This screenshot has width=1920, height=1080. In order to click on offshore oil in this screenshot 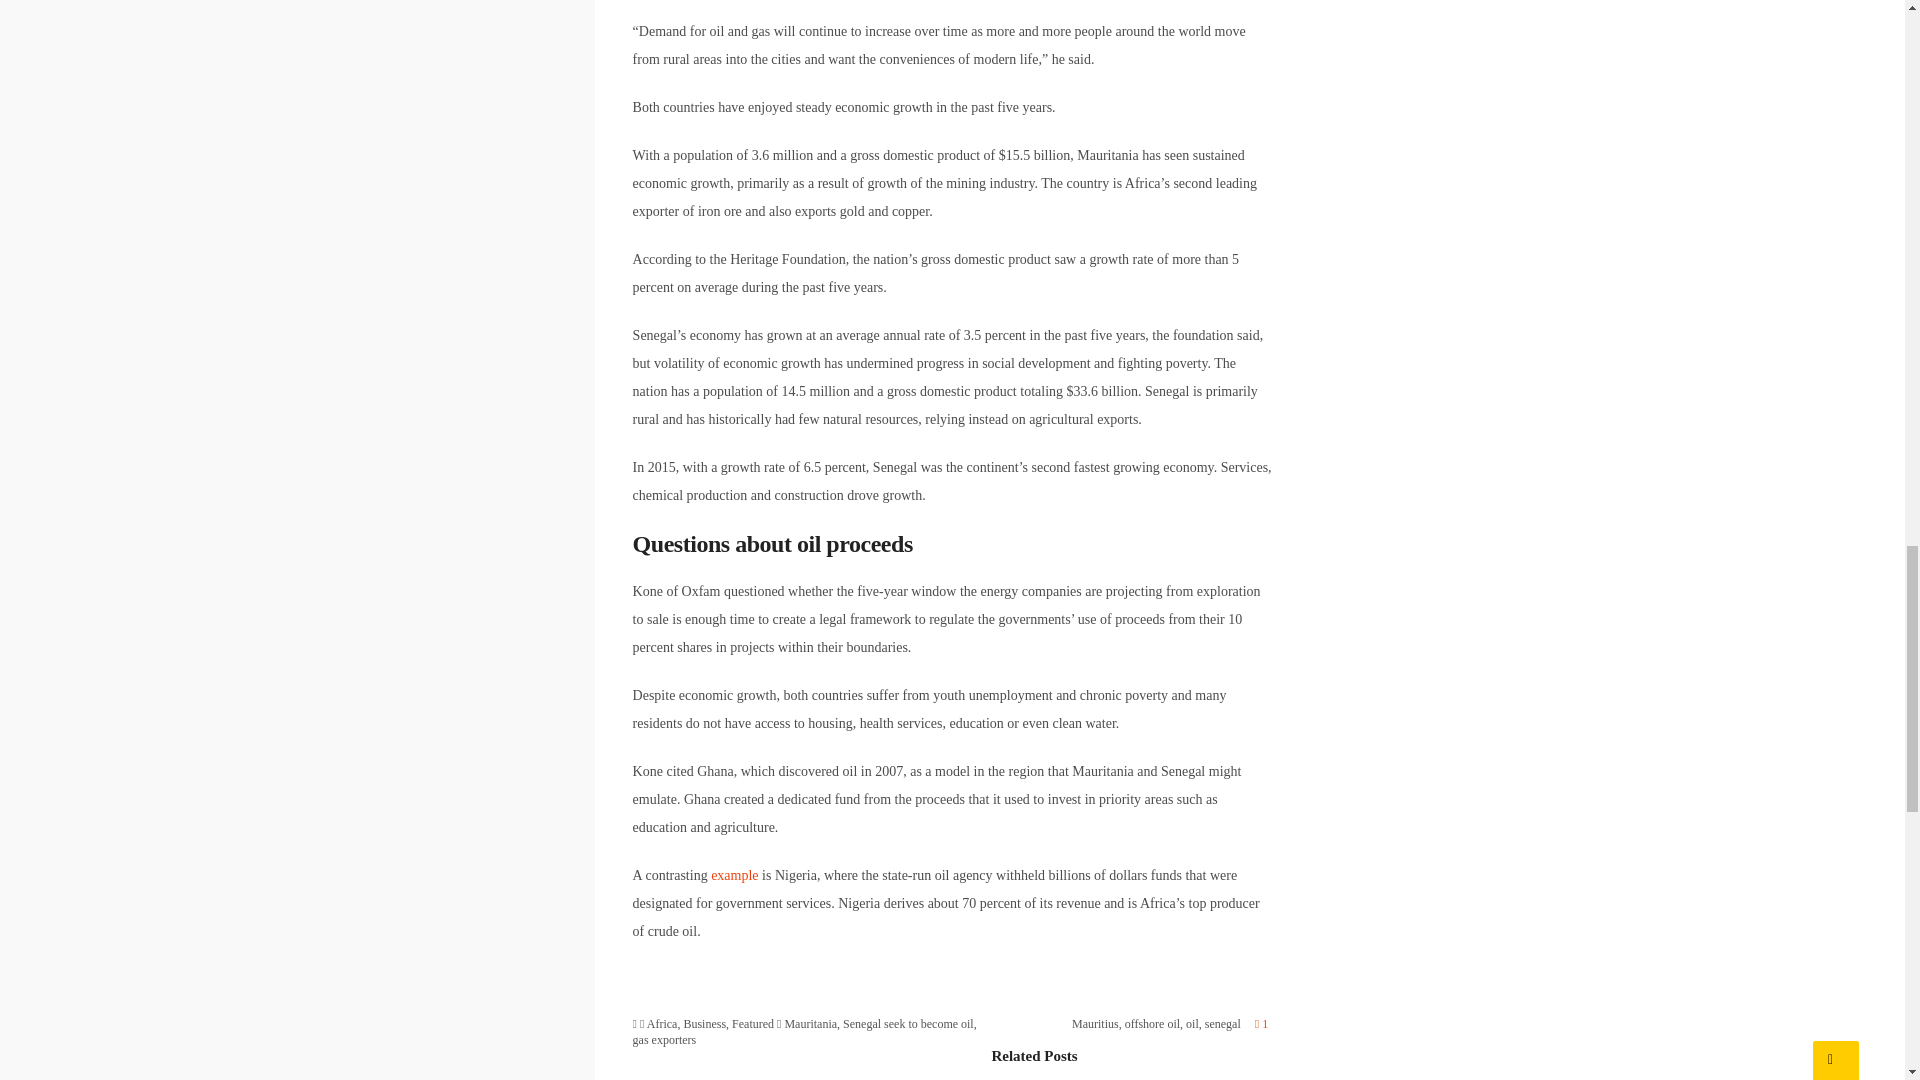, I will do `click(1152, 1024)`.